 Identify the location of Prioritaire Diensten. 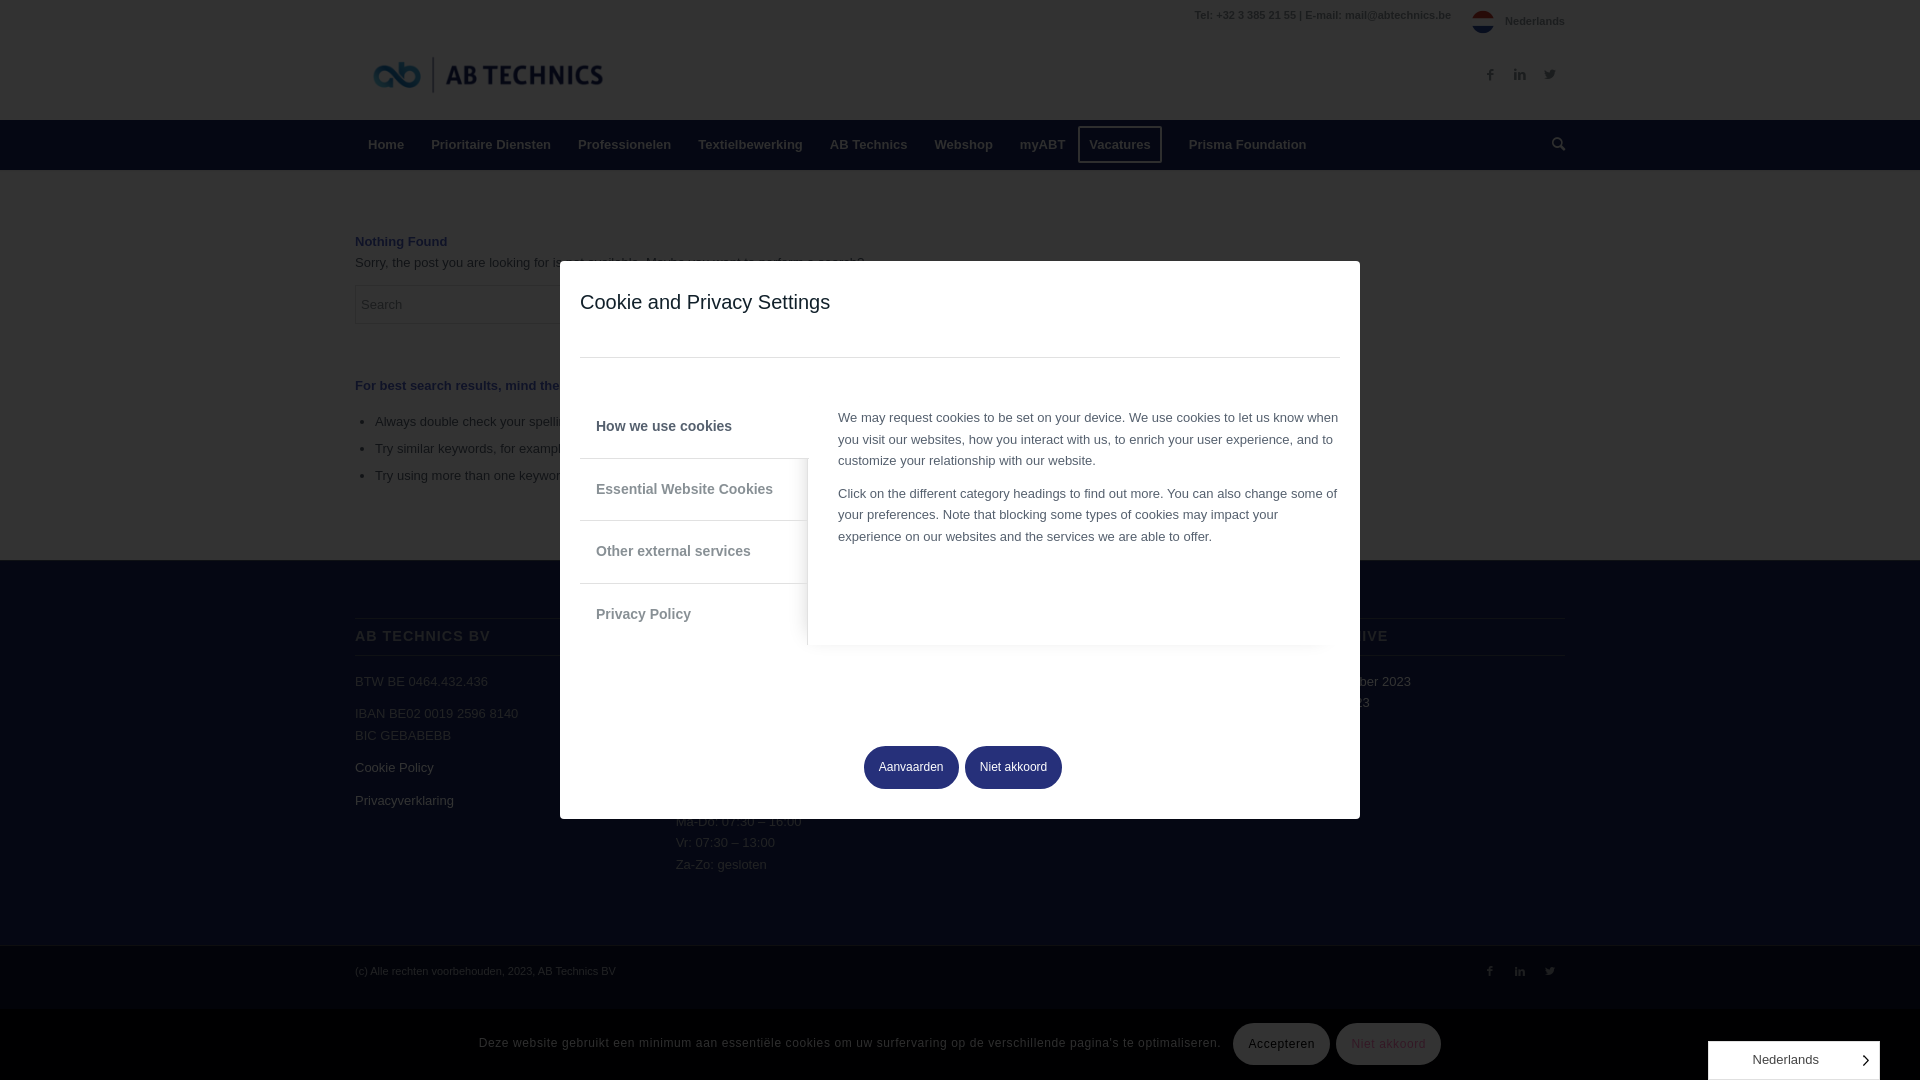
(490, 145).